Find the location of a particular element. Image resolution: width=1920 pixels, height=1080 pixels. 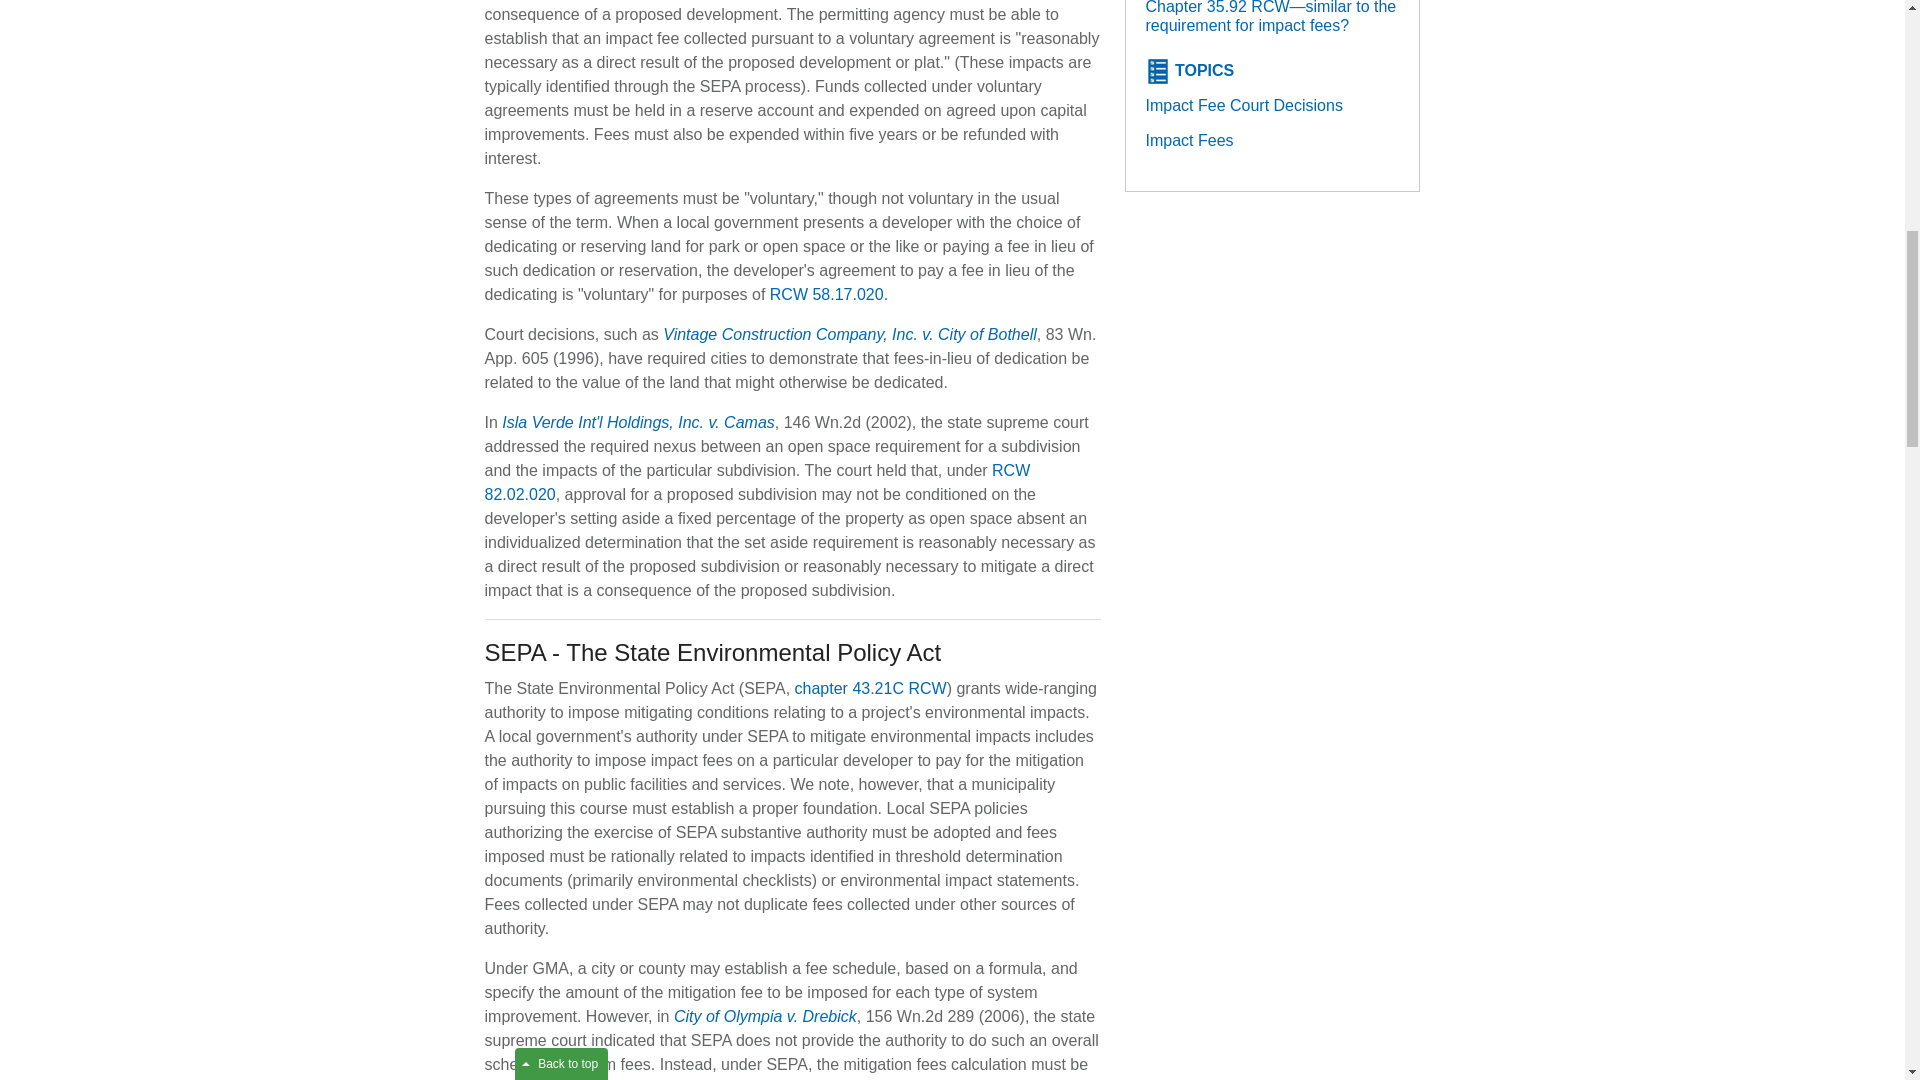

Impact Fees is located at coordinates (1190, 140).